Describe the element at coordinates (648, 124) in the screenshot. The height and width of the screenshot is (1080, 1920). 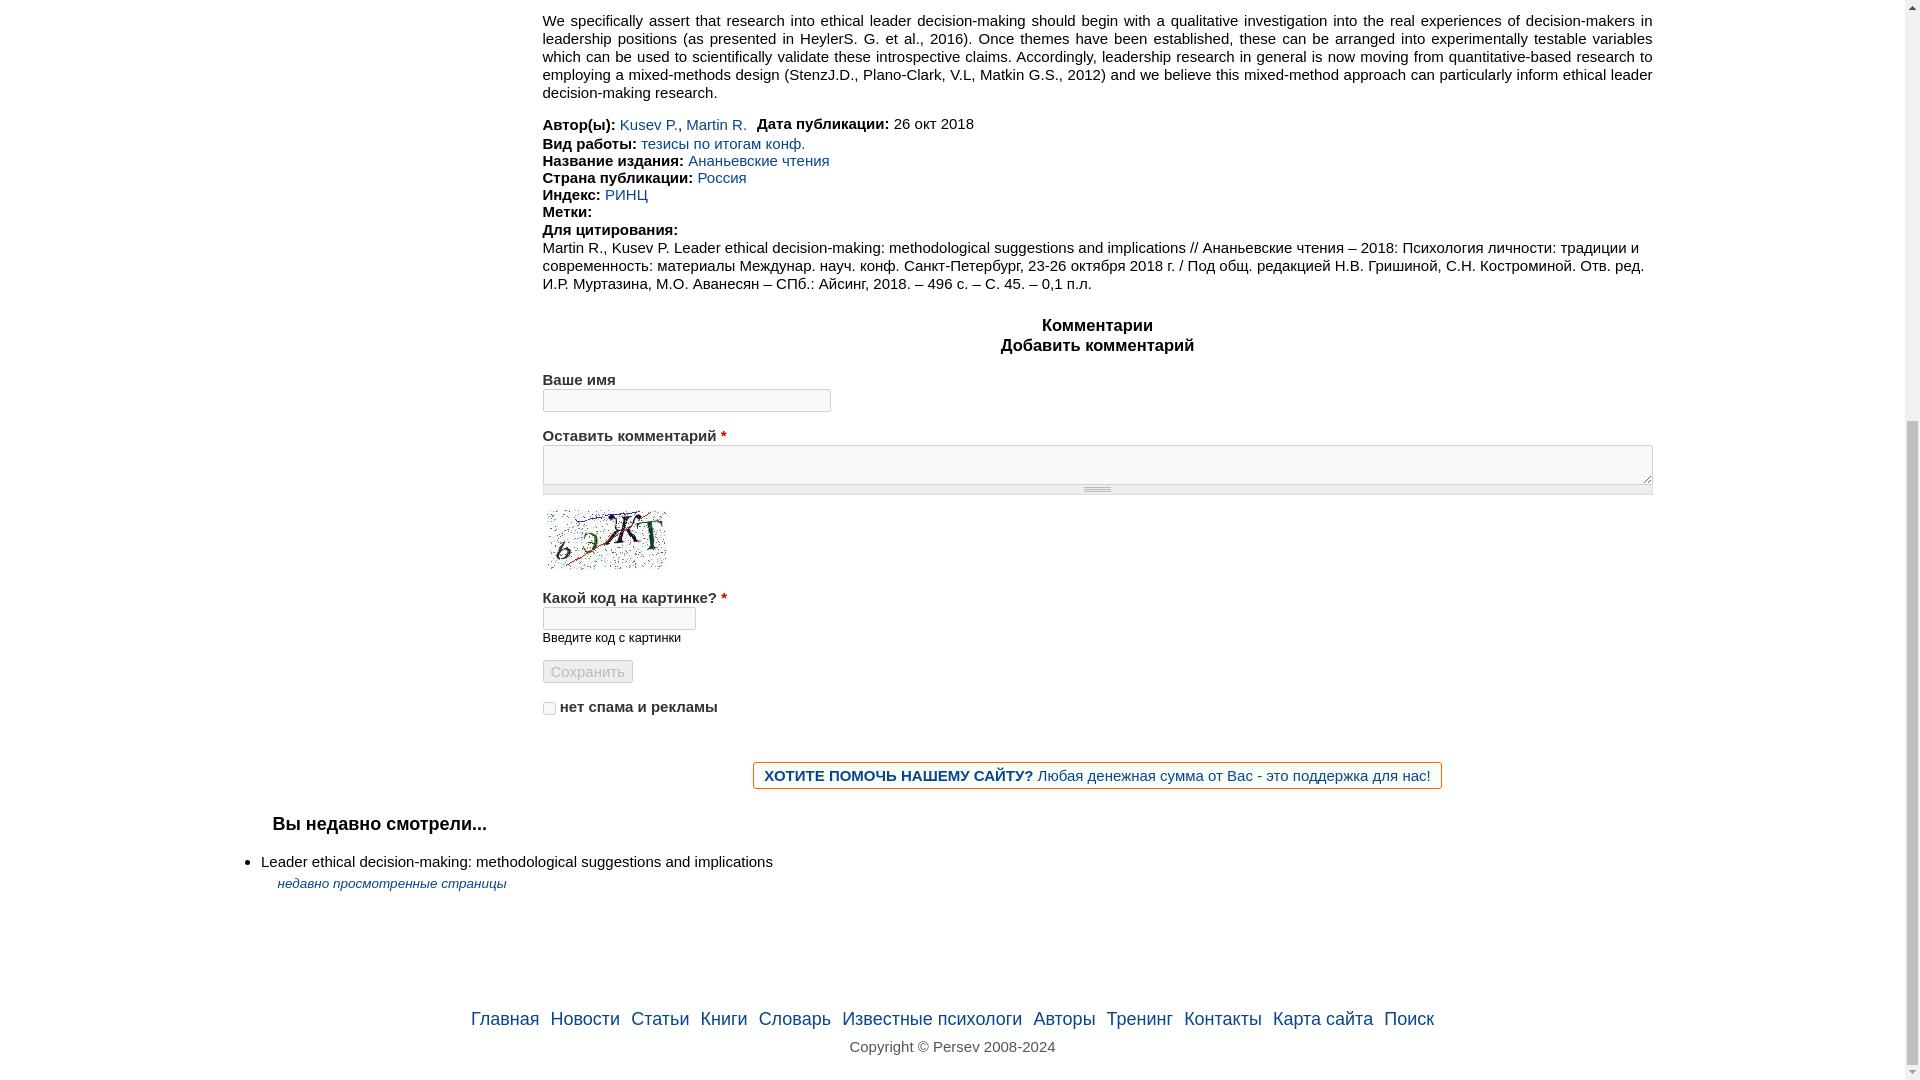
I see `Kusev P.` at that location.